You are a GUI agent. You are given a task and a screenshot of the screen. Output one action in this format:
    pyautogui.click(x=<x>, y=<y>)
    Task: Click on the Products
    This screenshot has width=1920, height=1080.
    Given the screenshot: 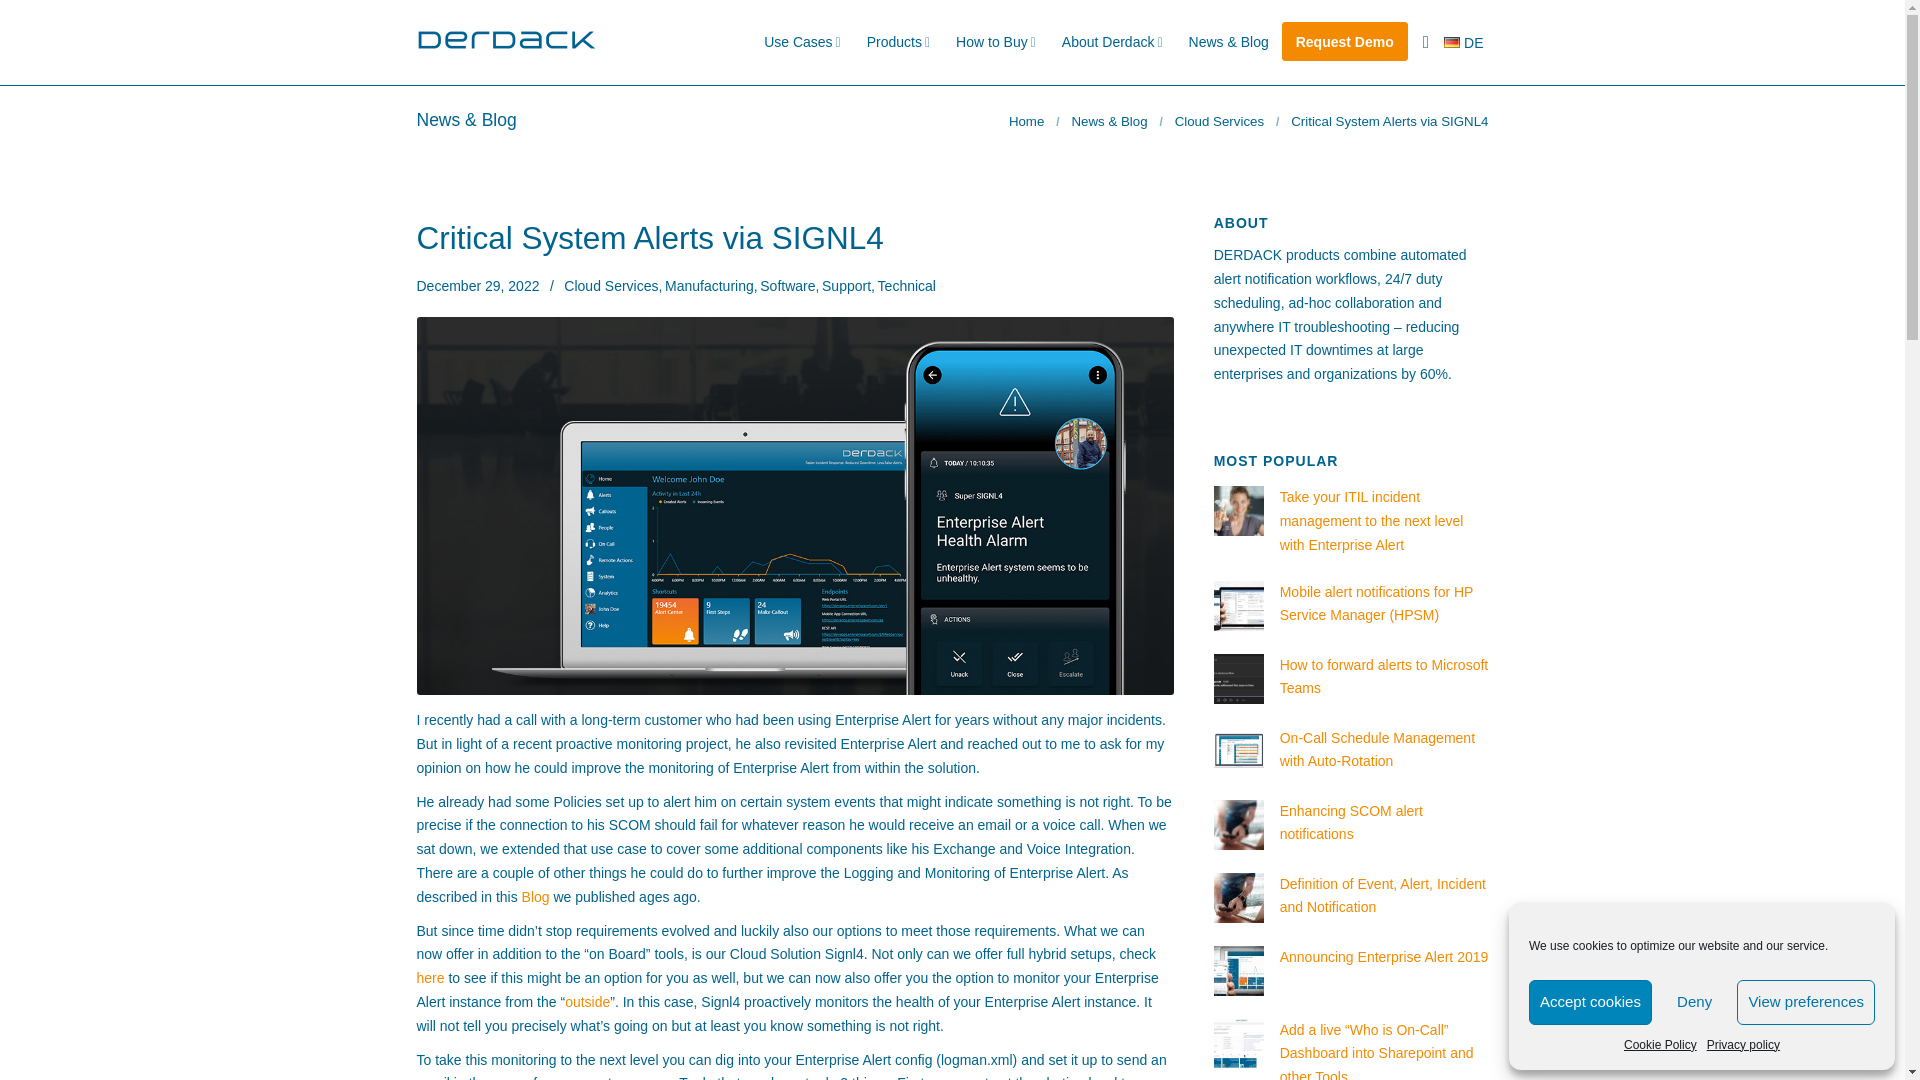 What is the action you would take?
    pyautogui.click(x=898, y=42)
    